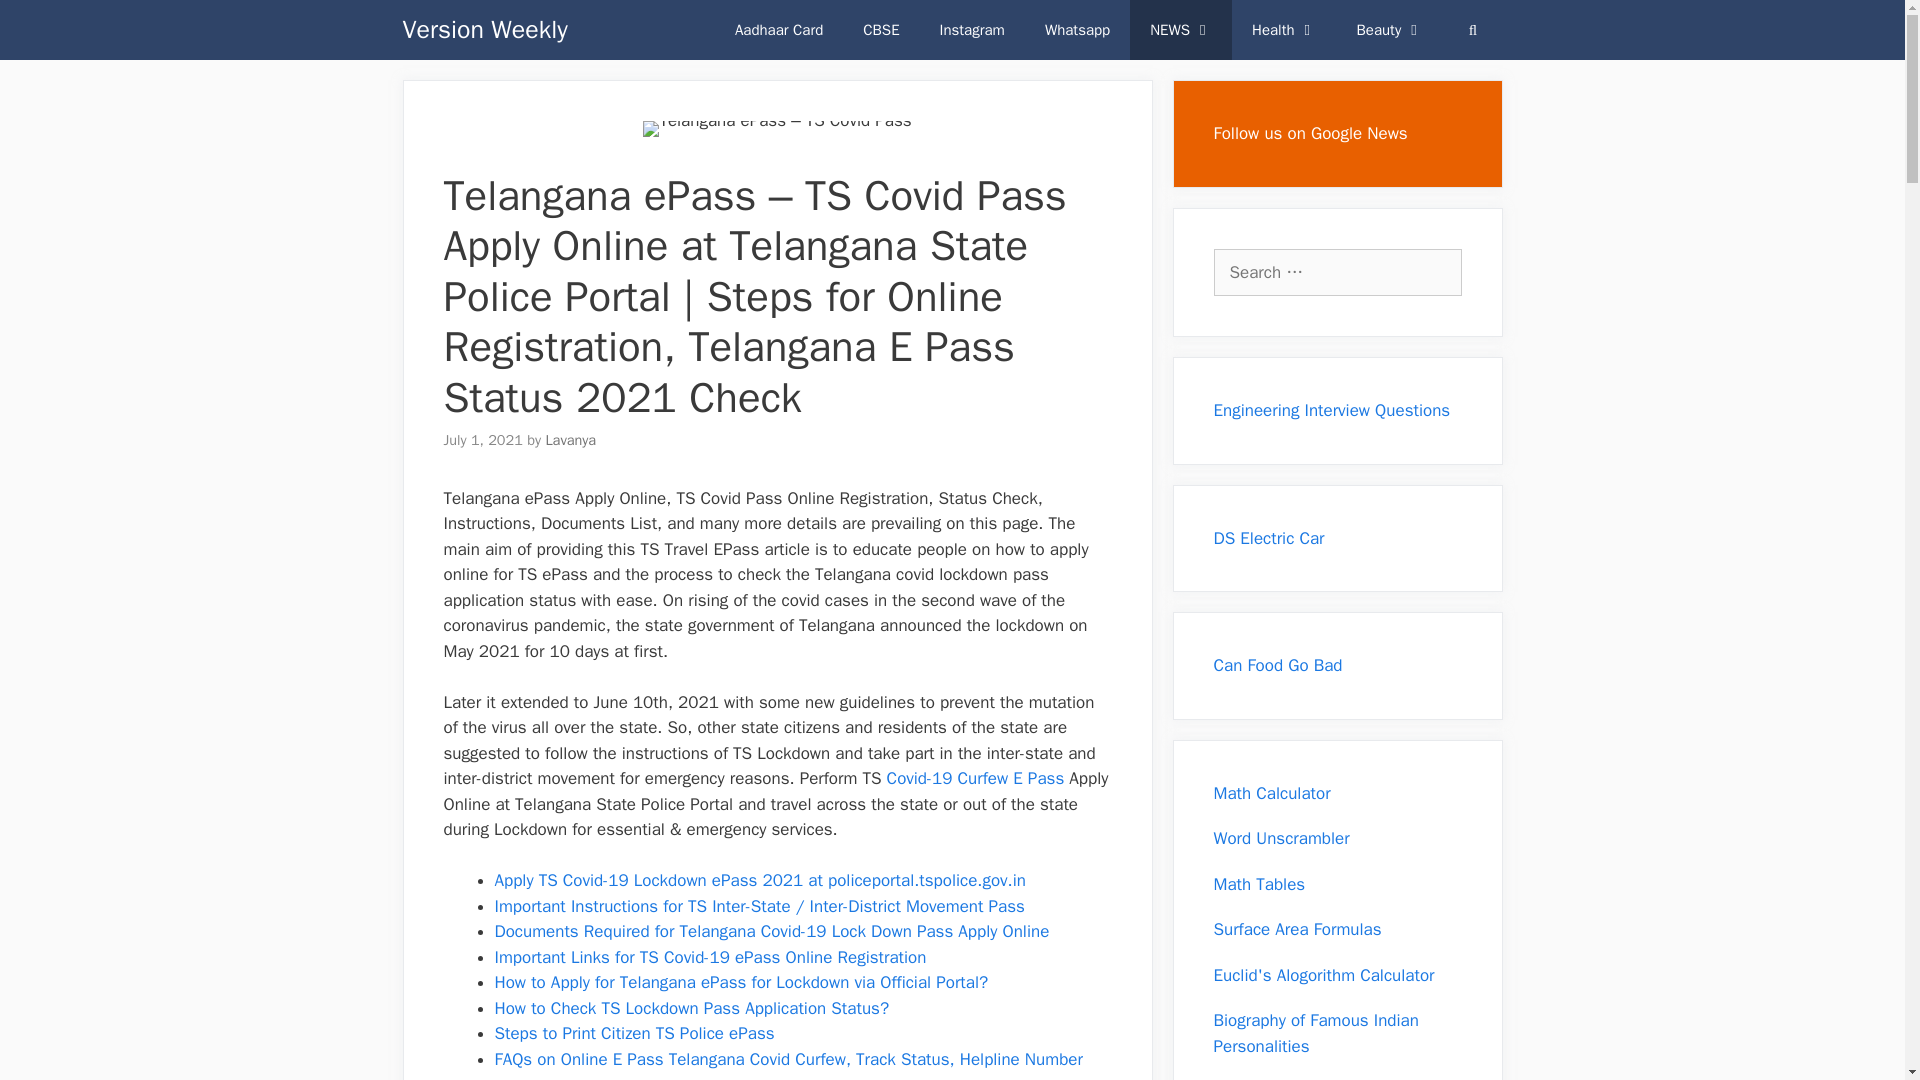 This screenshot has width=1920, height=1080. Describe the element at coordinates (1390, 30) in the screenshot. I see `Beauty` at that location.